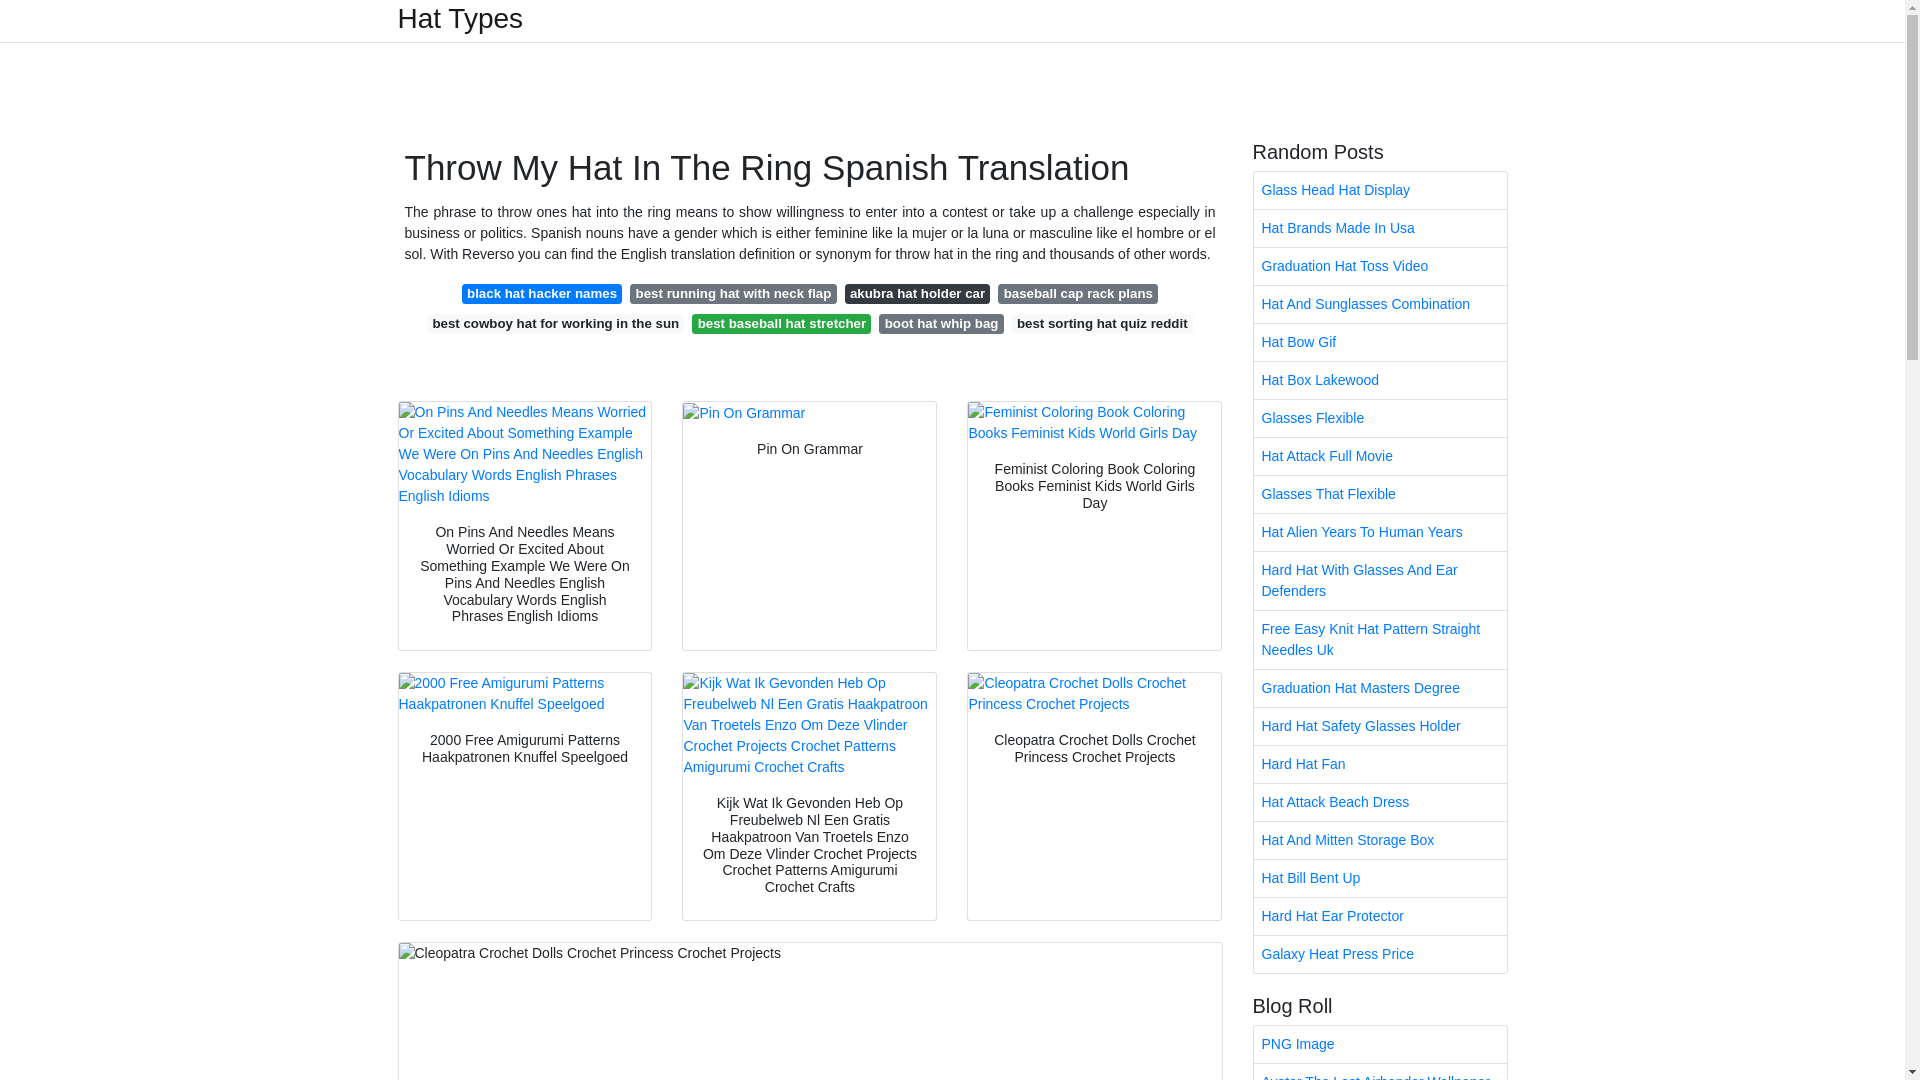 This screenshot has height=1080, width=1920. Describe the element at coordinates (1380, 456) in the screenshot. I see `Hat Attack Full Movie` at that location.